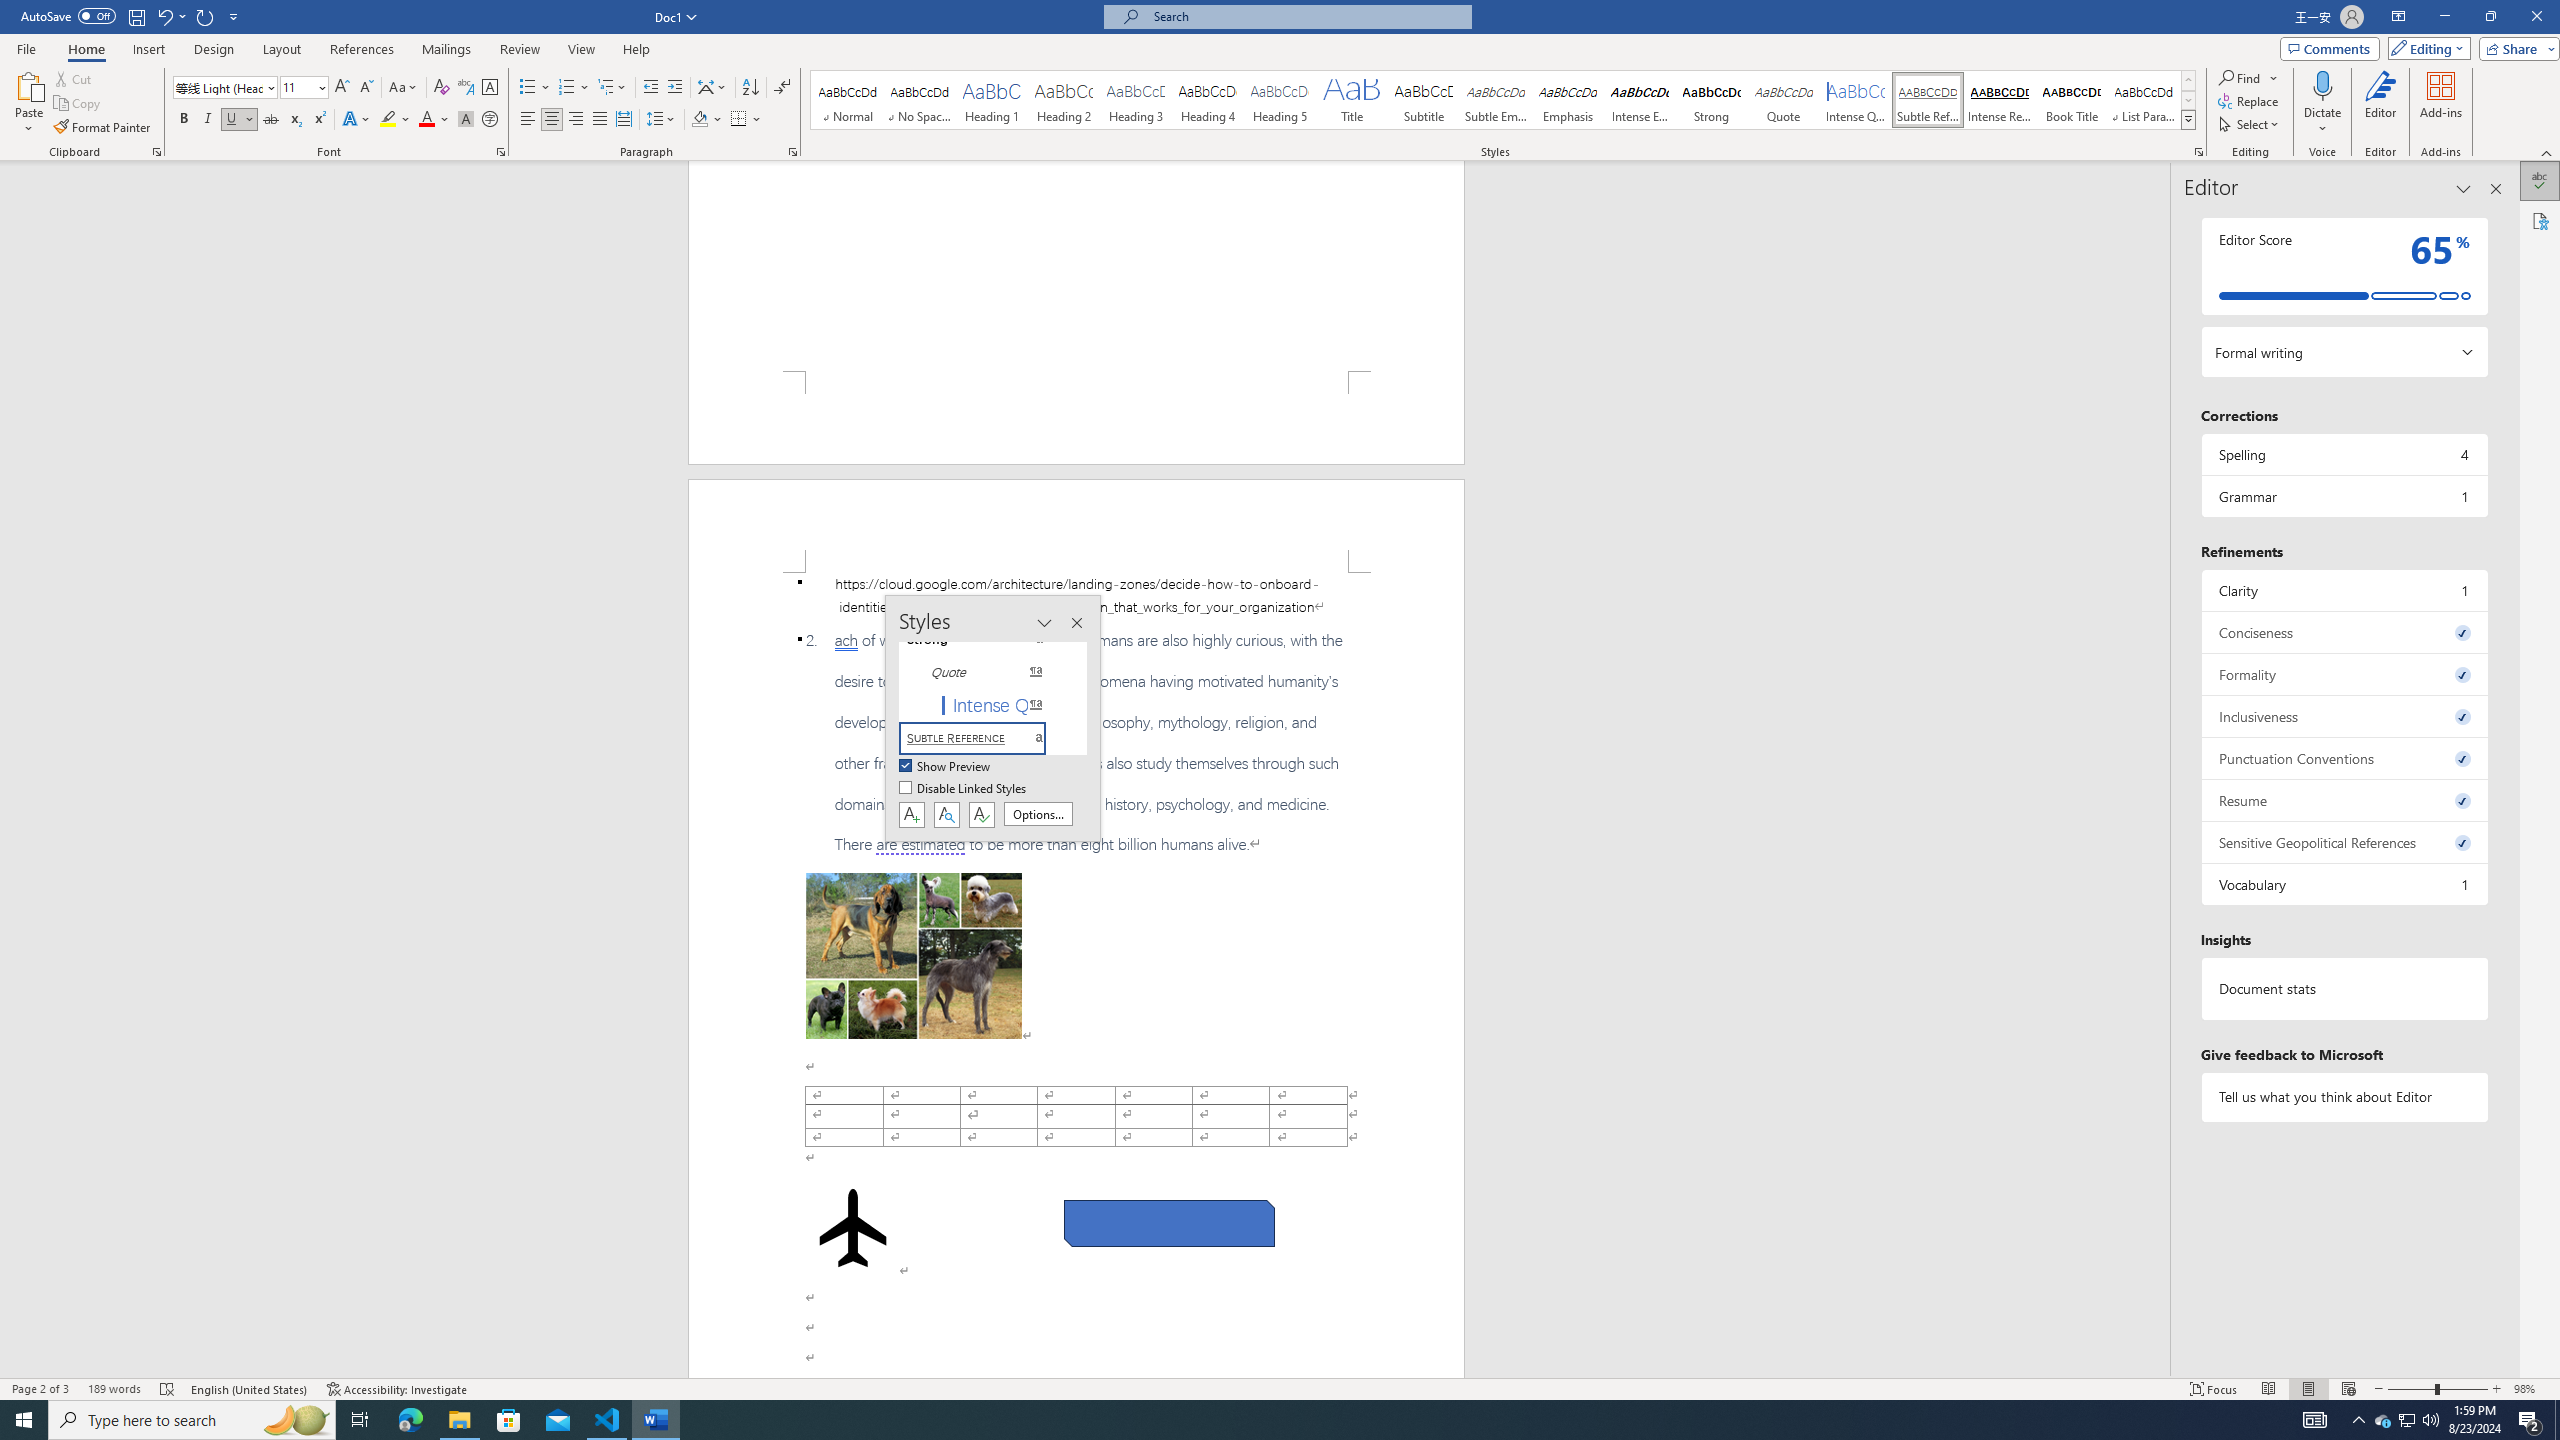  I want to click on Airplane with solid fill, so click(854, 1227).